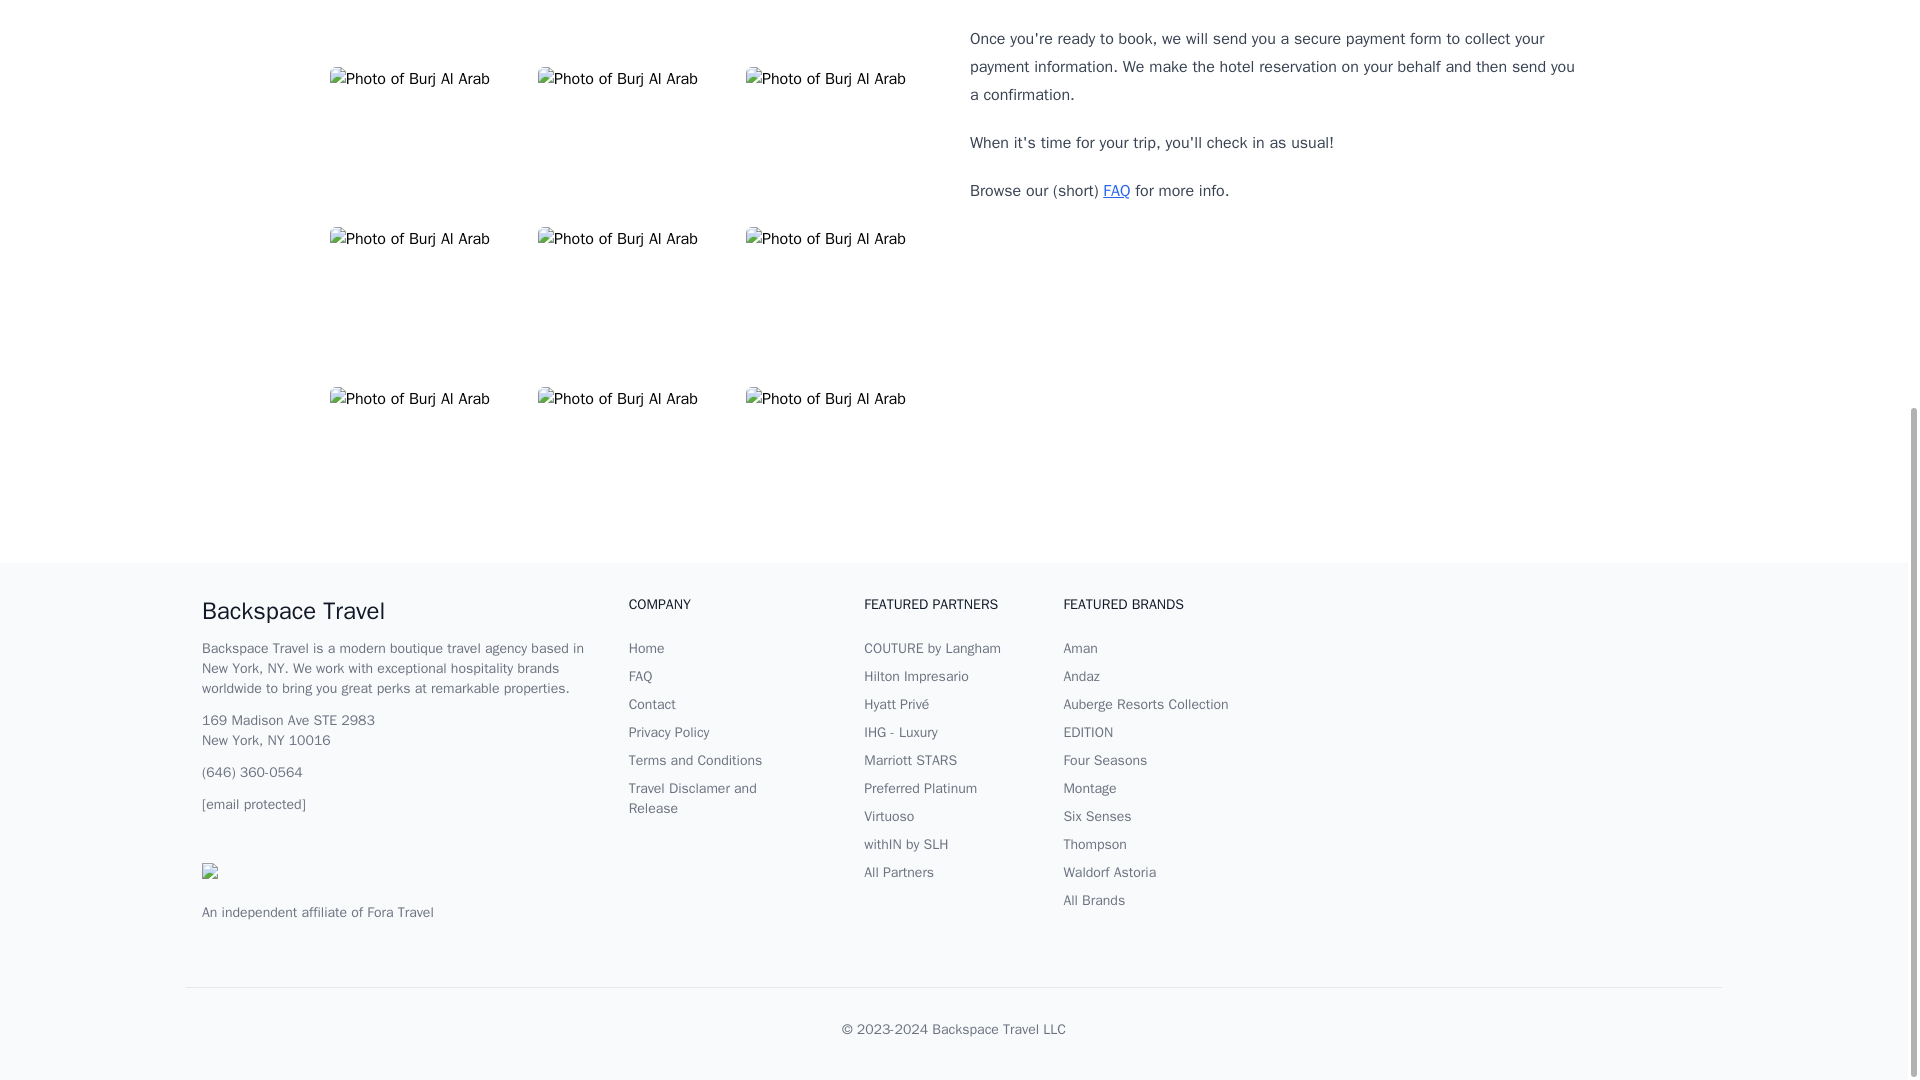 This screenshot has height=1080, width=1920. Describe the element at coordinates (898, 872) in the screenshot. I see `All Partners` at that location.